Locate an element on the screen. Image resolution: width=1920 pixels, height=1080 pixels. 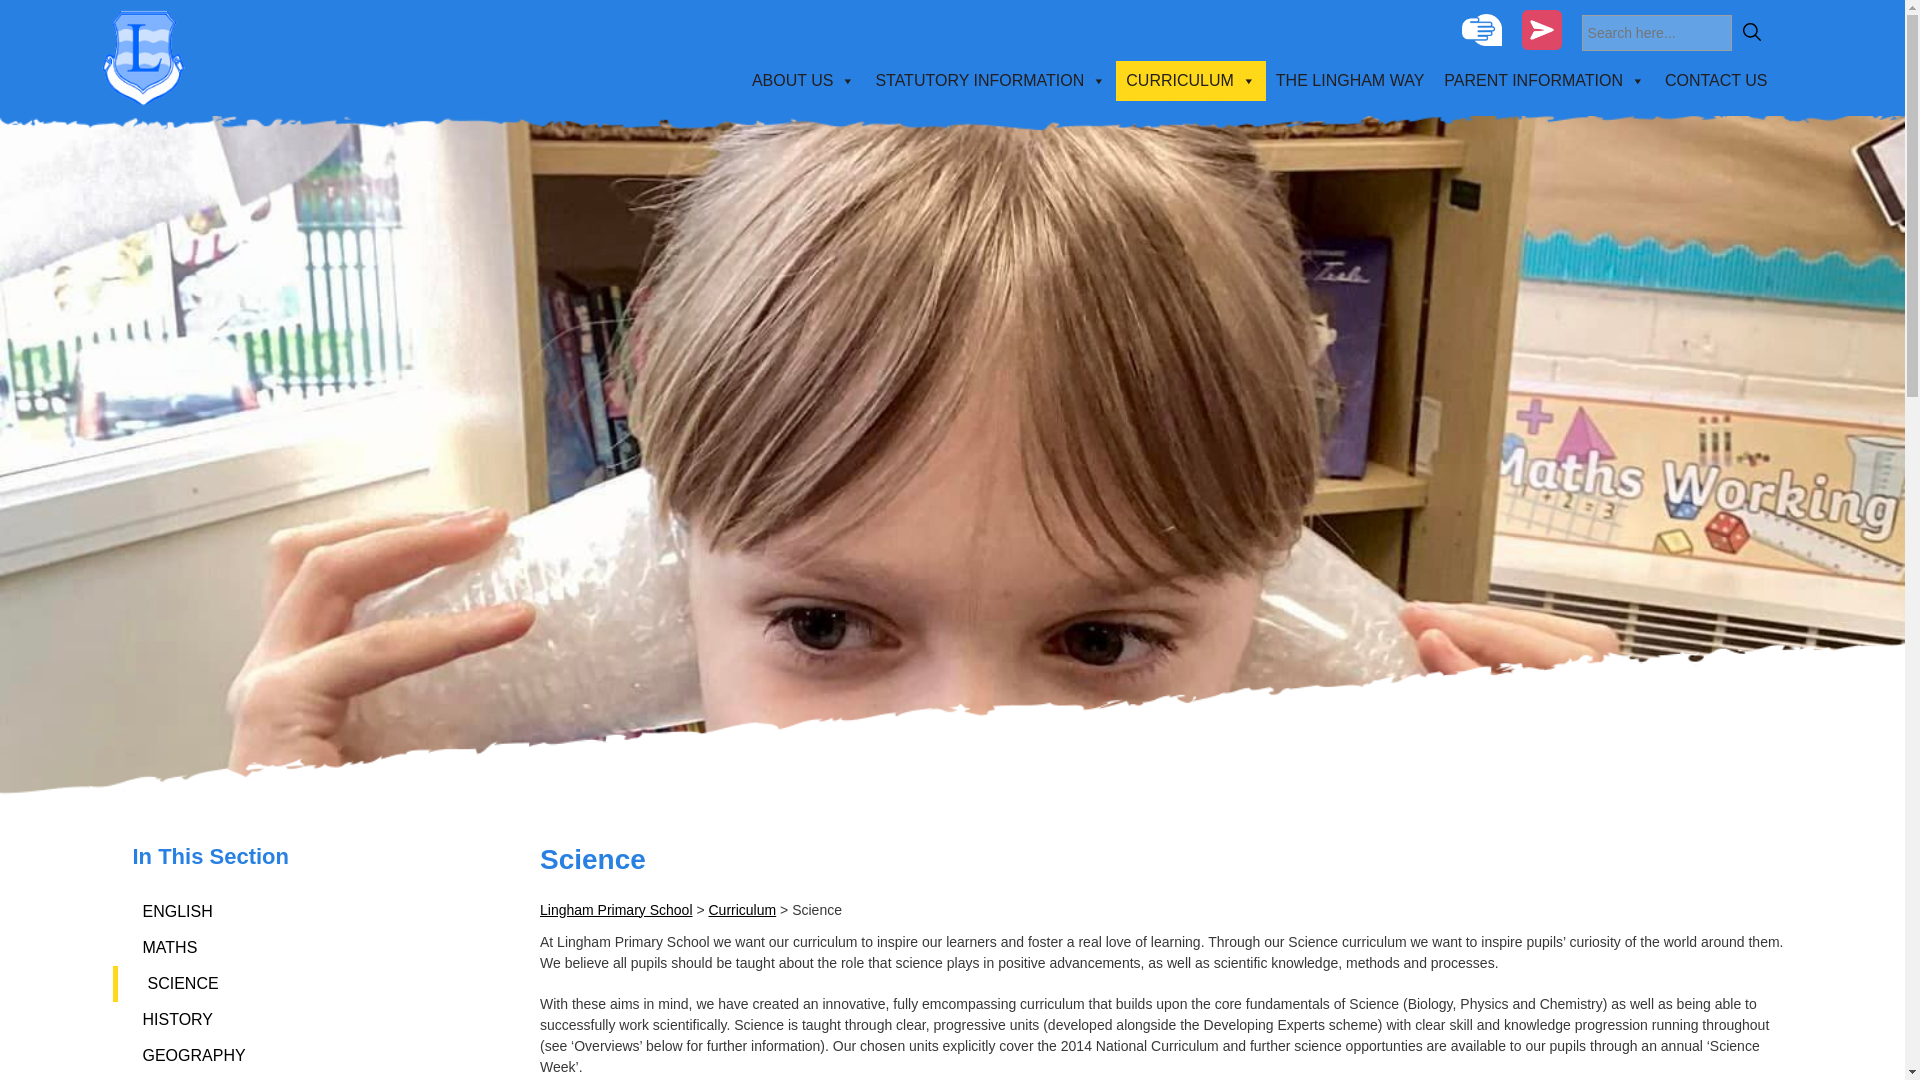
Go to Curriculum. is located at coordinates (742, 910).